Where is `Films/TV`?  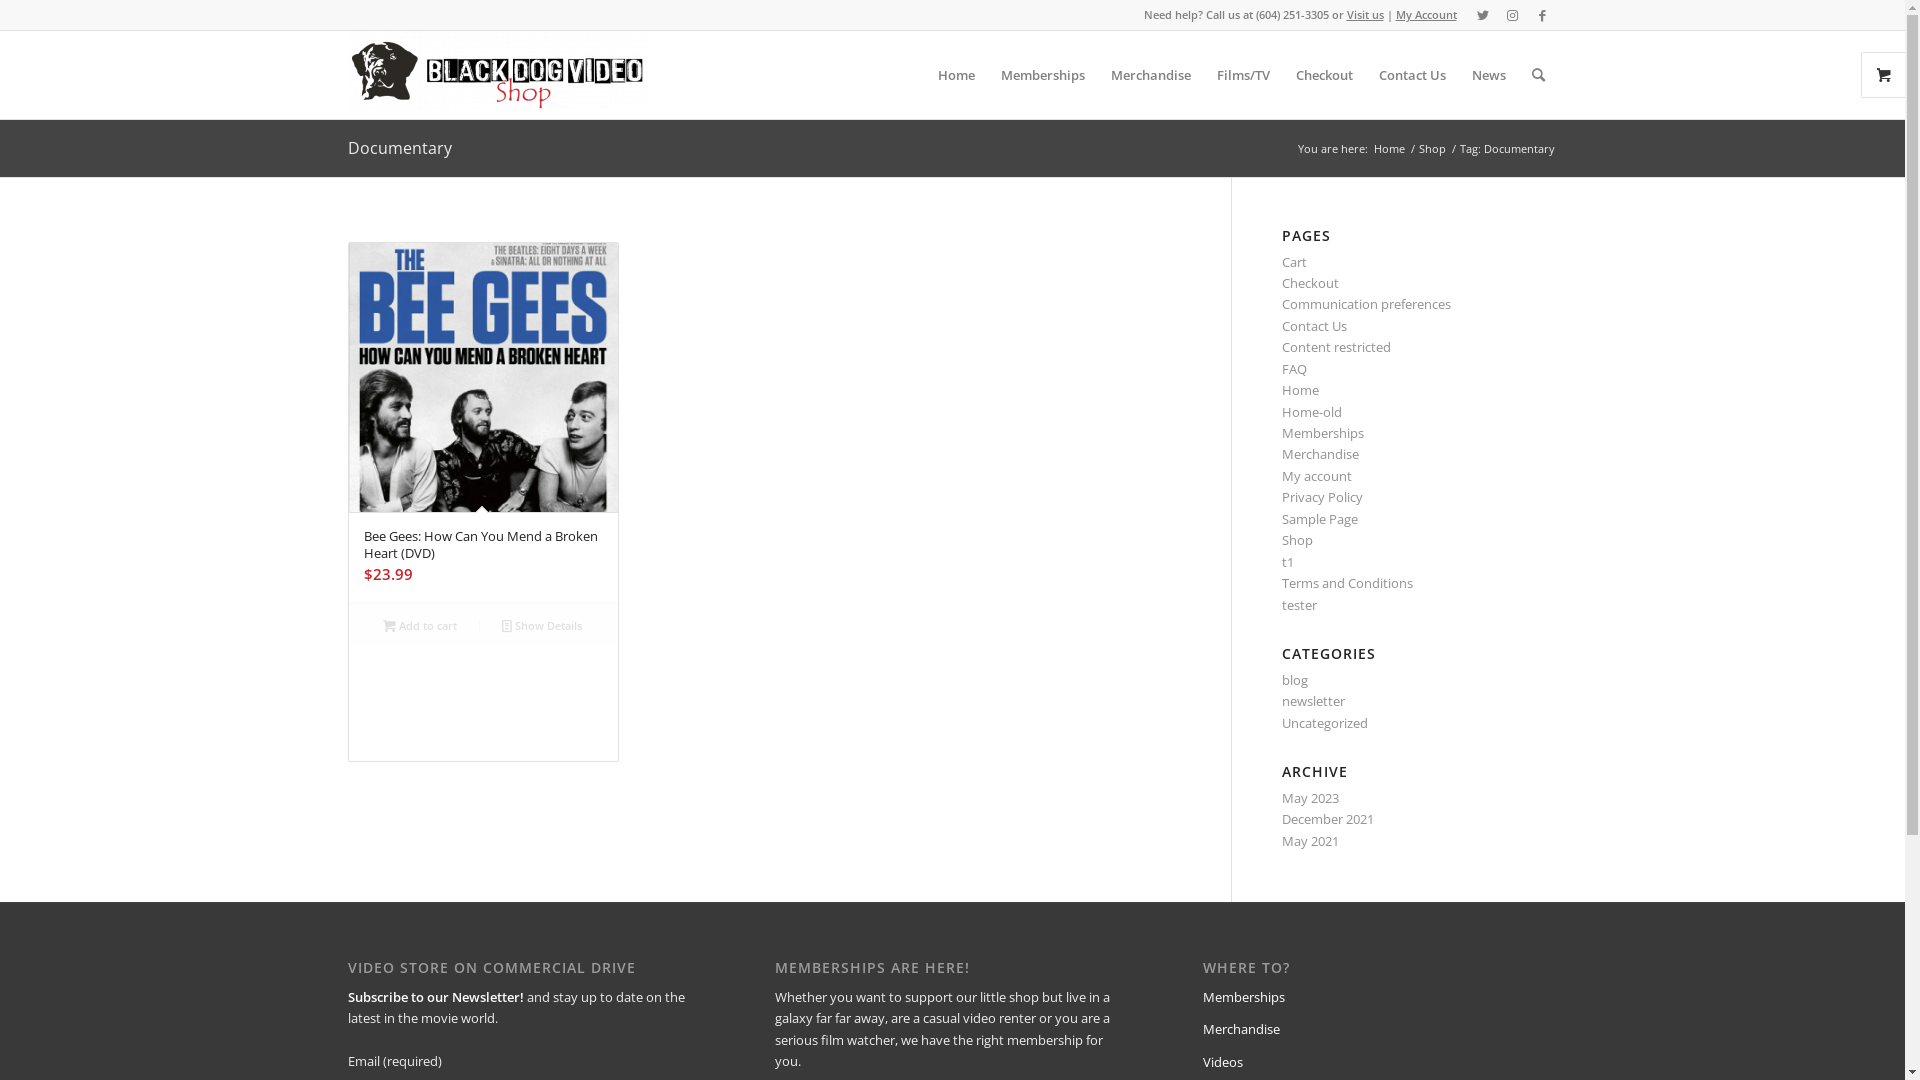 Films/TV is located at coordinates (1244, 75).